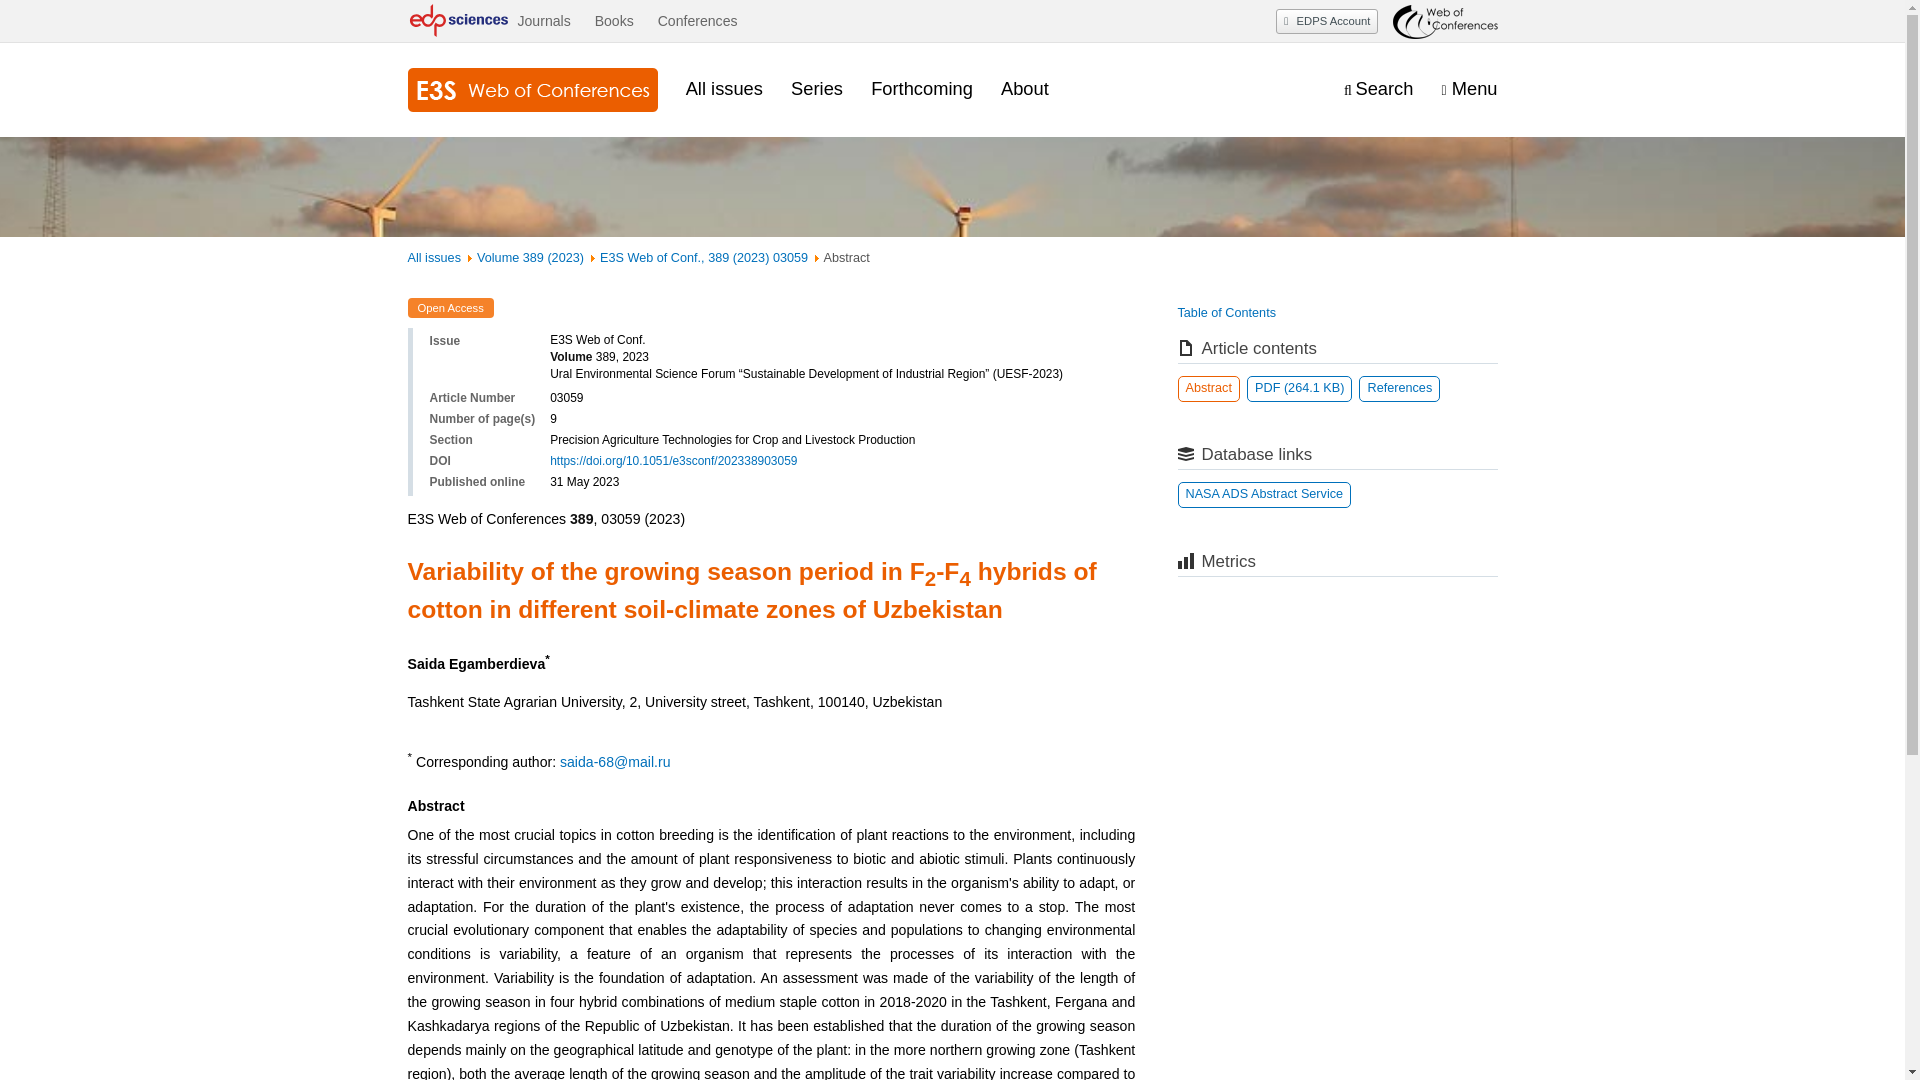 The image size is (1920, 1080). Describe the element at coordinates (532, 90) in the screenshot. I see `Journal homepage` at that location.